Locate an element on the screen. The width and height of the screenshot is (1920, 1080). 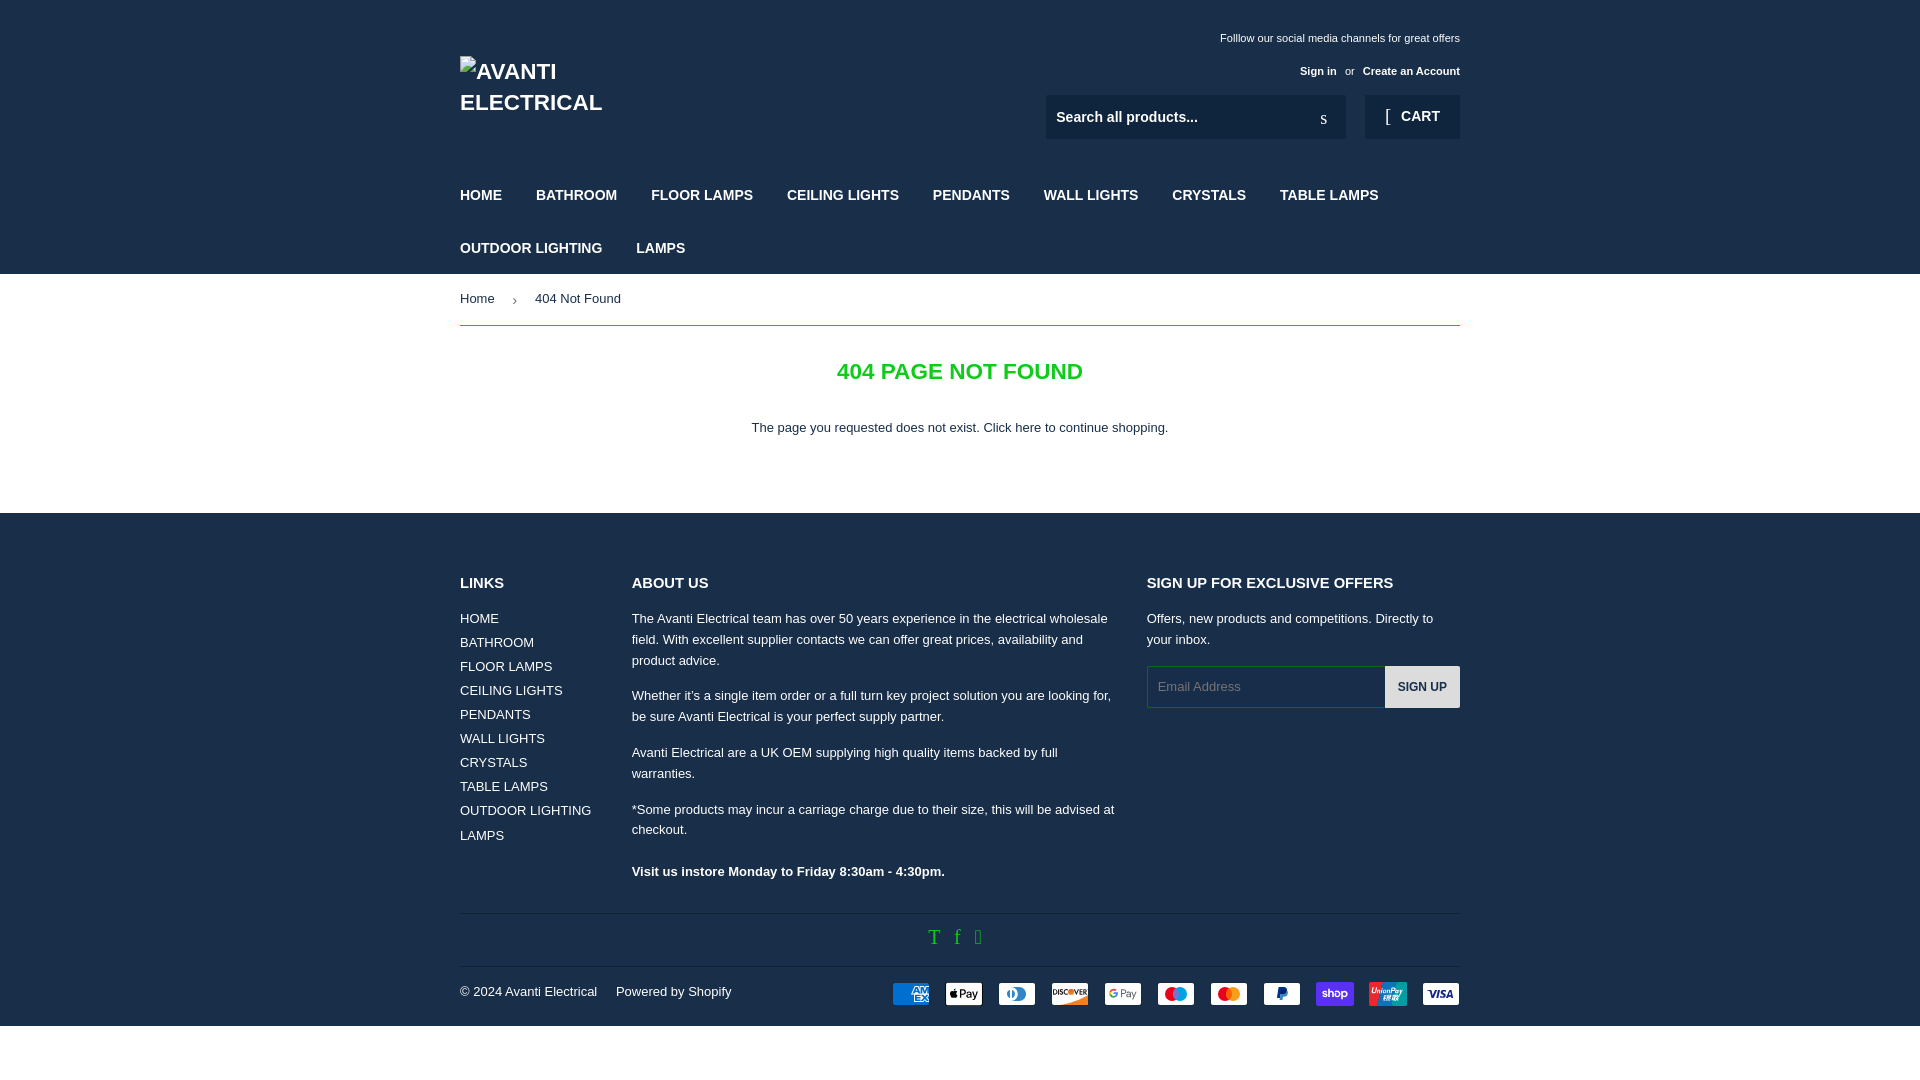
Shop Pay is located at coordinates (1334, 993).